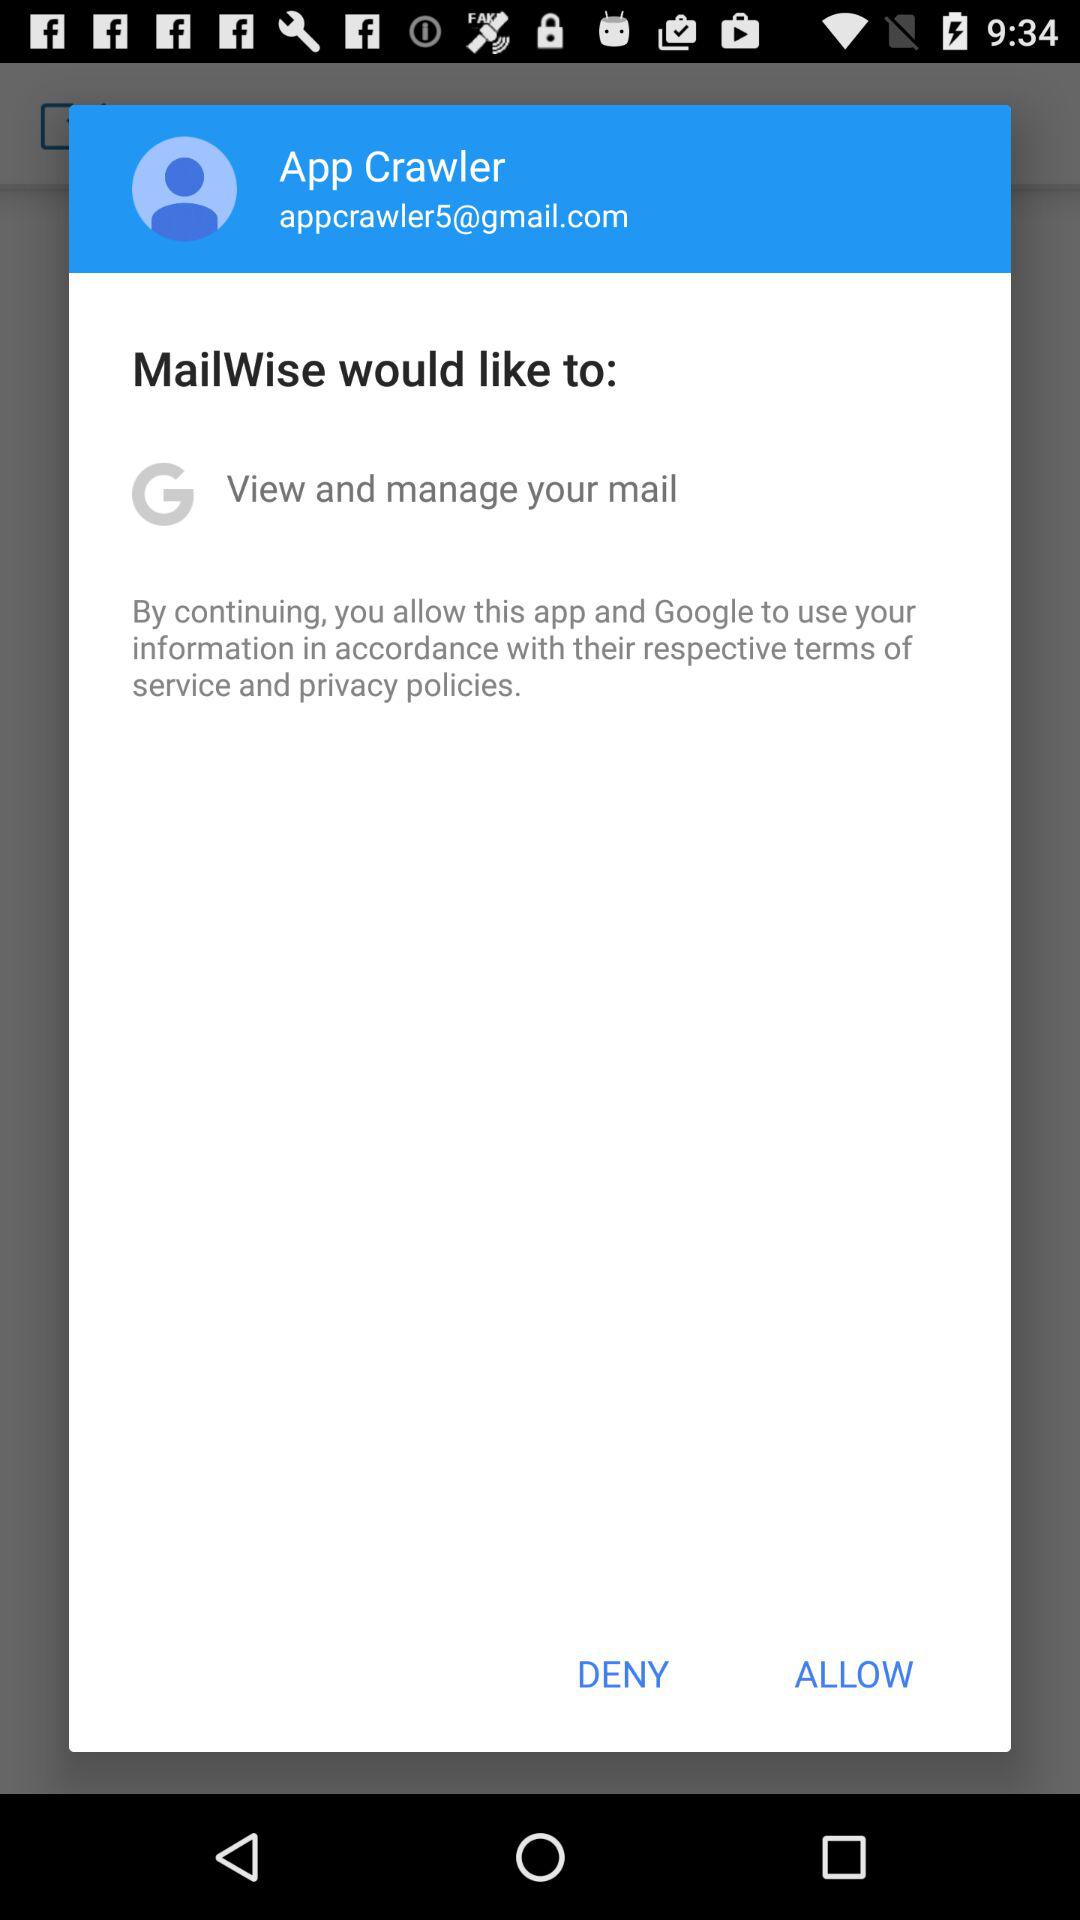 The image size is (1080, 1920). What do you see at coordinates (622, 1673) in the screenshot?
I see `turn on deny item` at bounding box center [622, 1673].